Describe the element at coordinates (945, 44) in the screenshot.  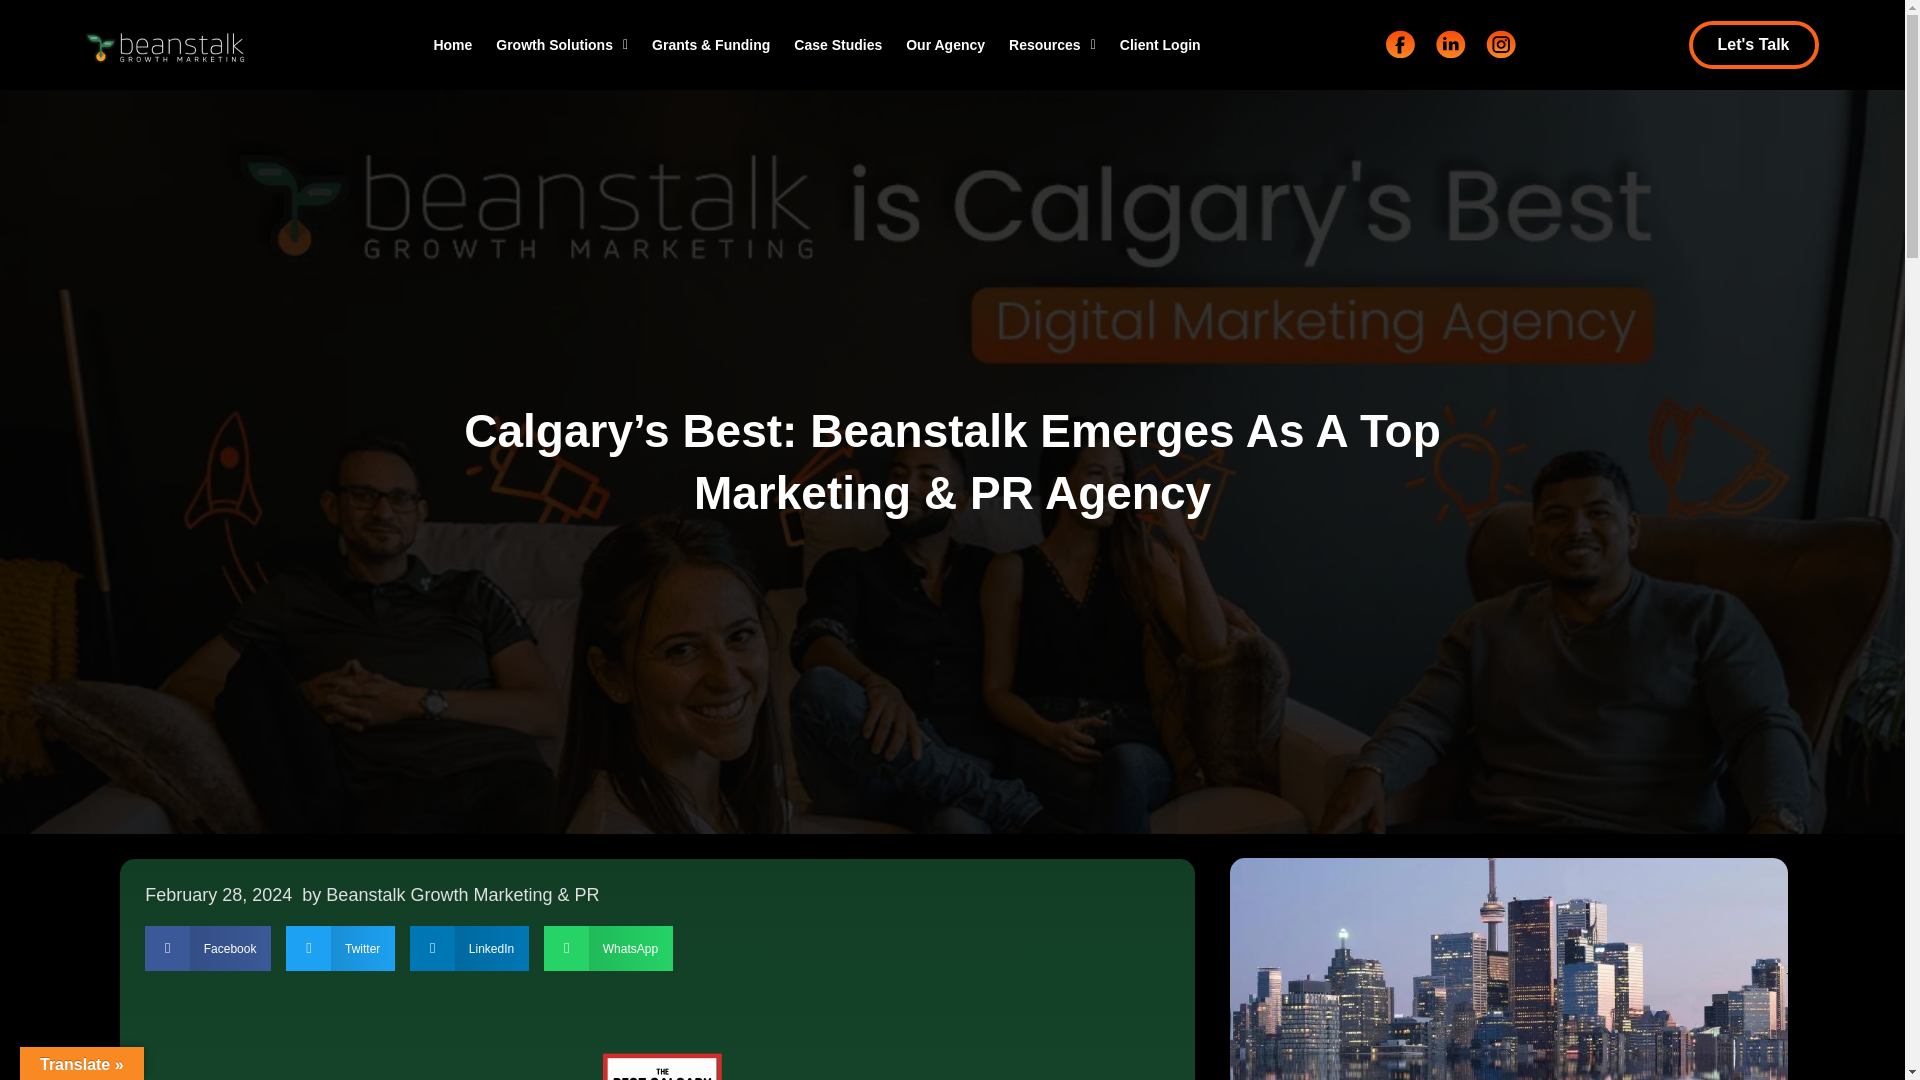
I see `Our Agency` at that location.